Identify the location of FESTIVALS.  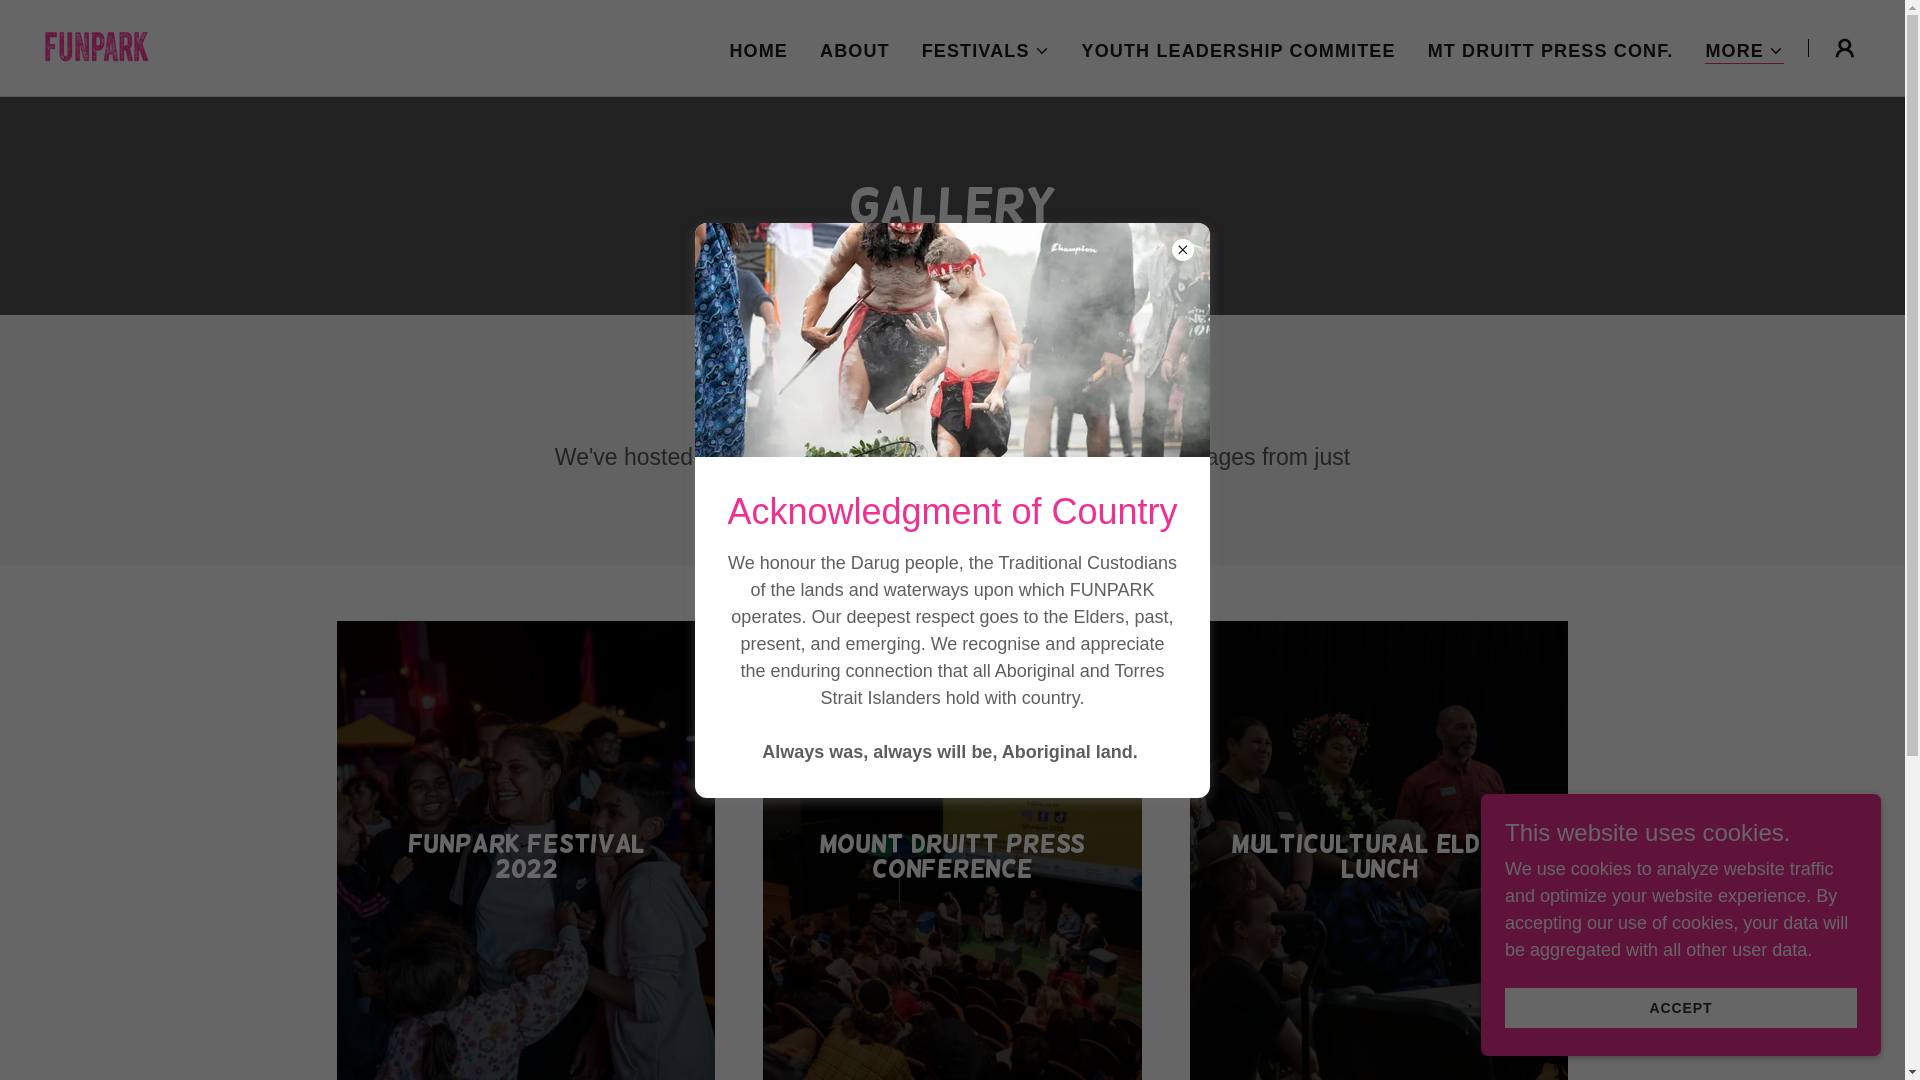
(986, 50).